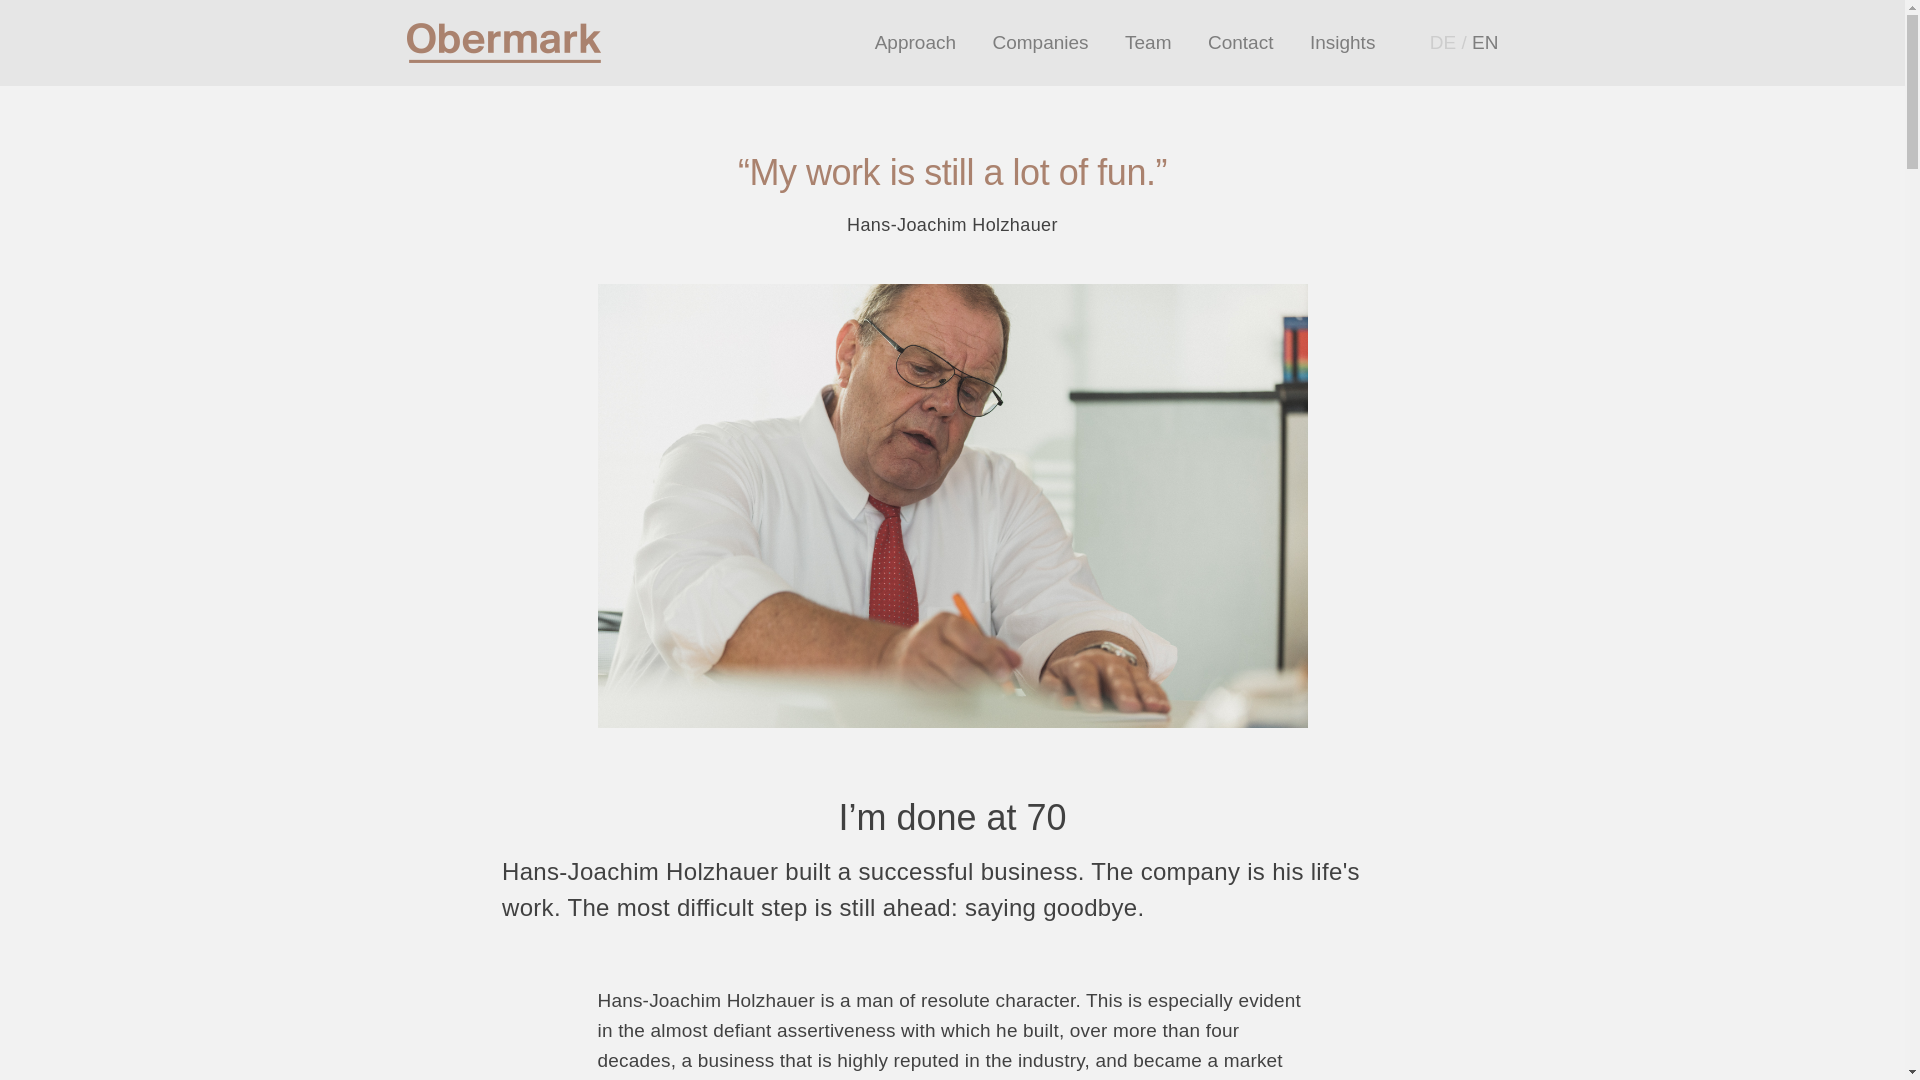  What do you see at coordinates (1442, 42) in the screenshot?
I see `DE` at bounding box center [1442, 42].